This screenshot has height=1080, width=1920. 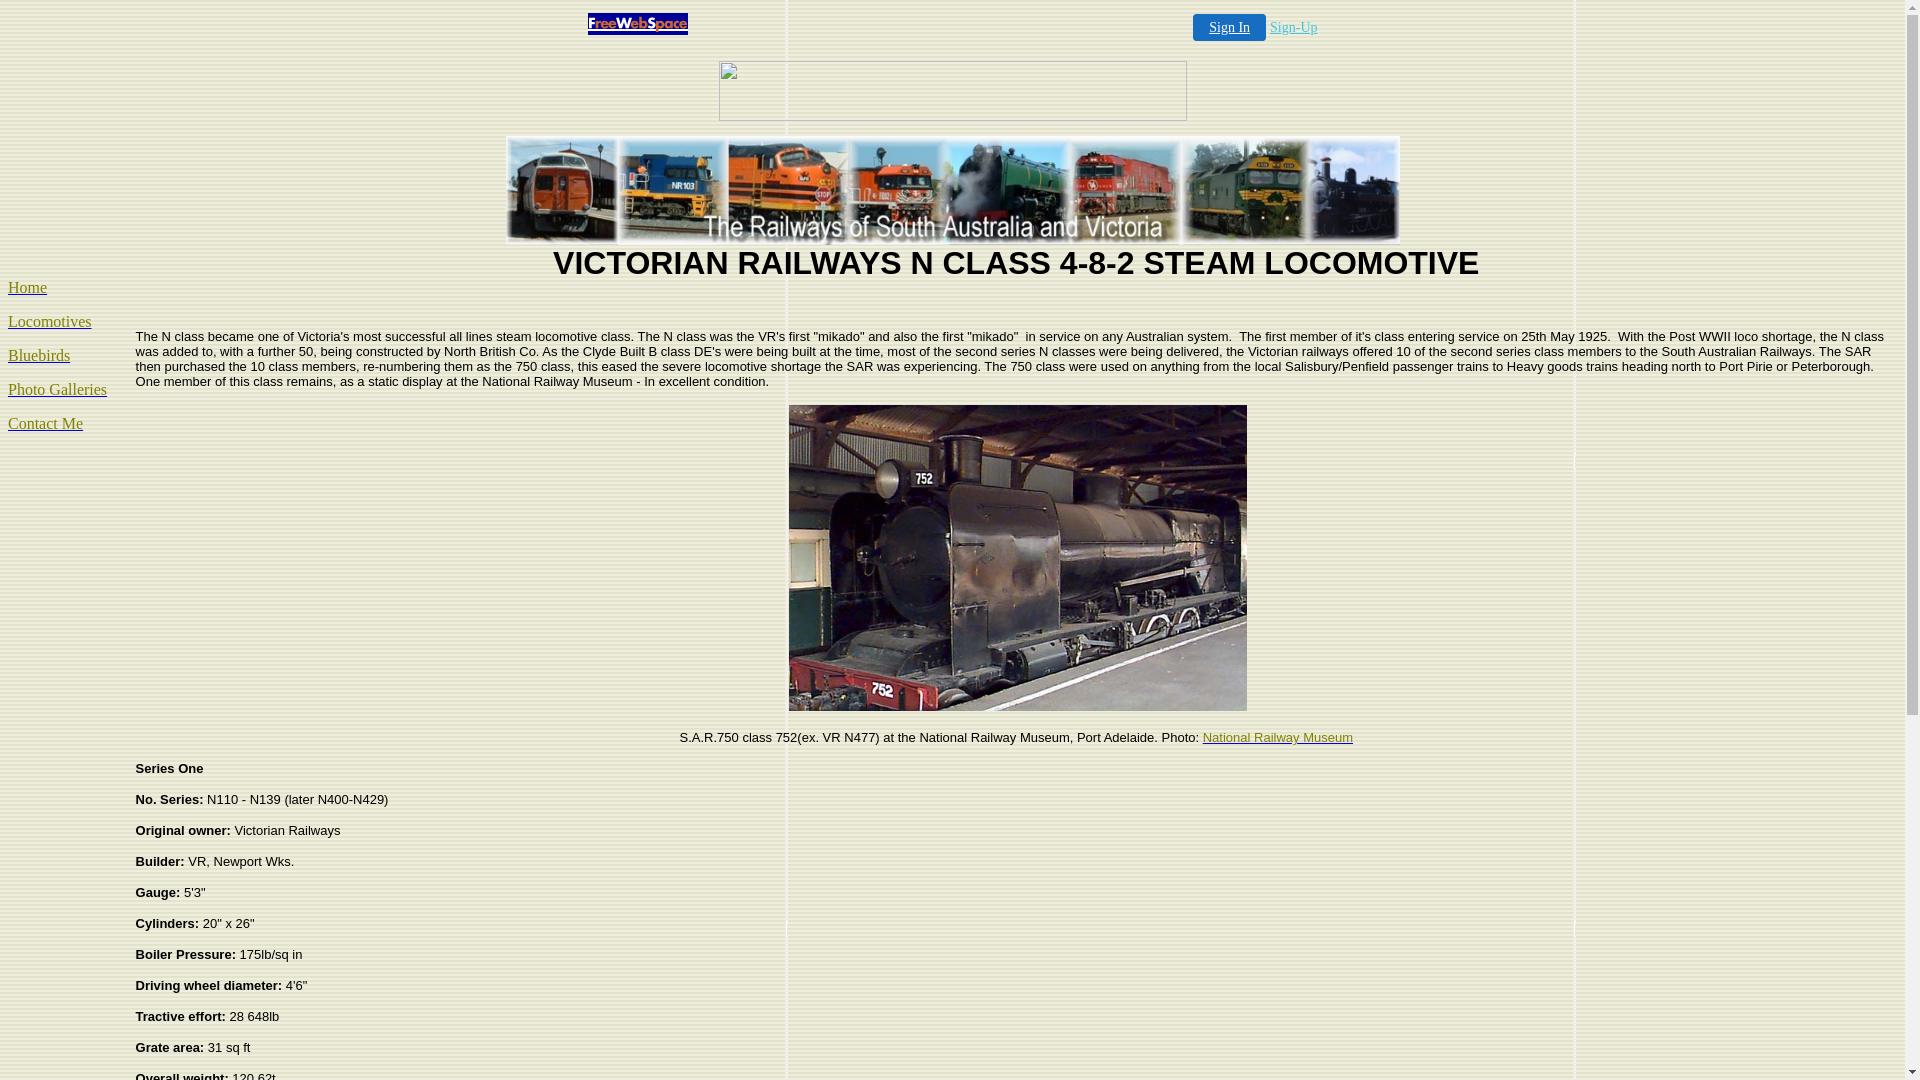 What do you see at coordinates (39, 356) in the screenshot?
I see `Bluebirds` at bounding box center [39, 356].